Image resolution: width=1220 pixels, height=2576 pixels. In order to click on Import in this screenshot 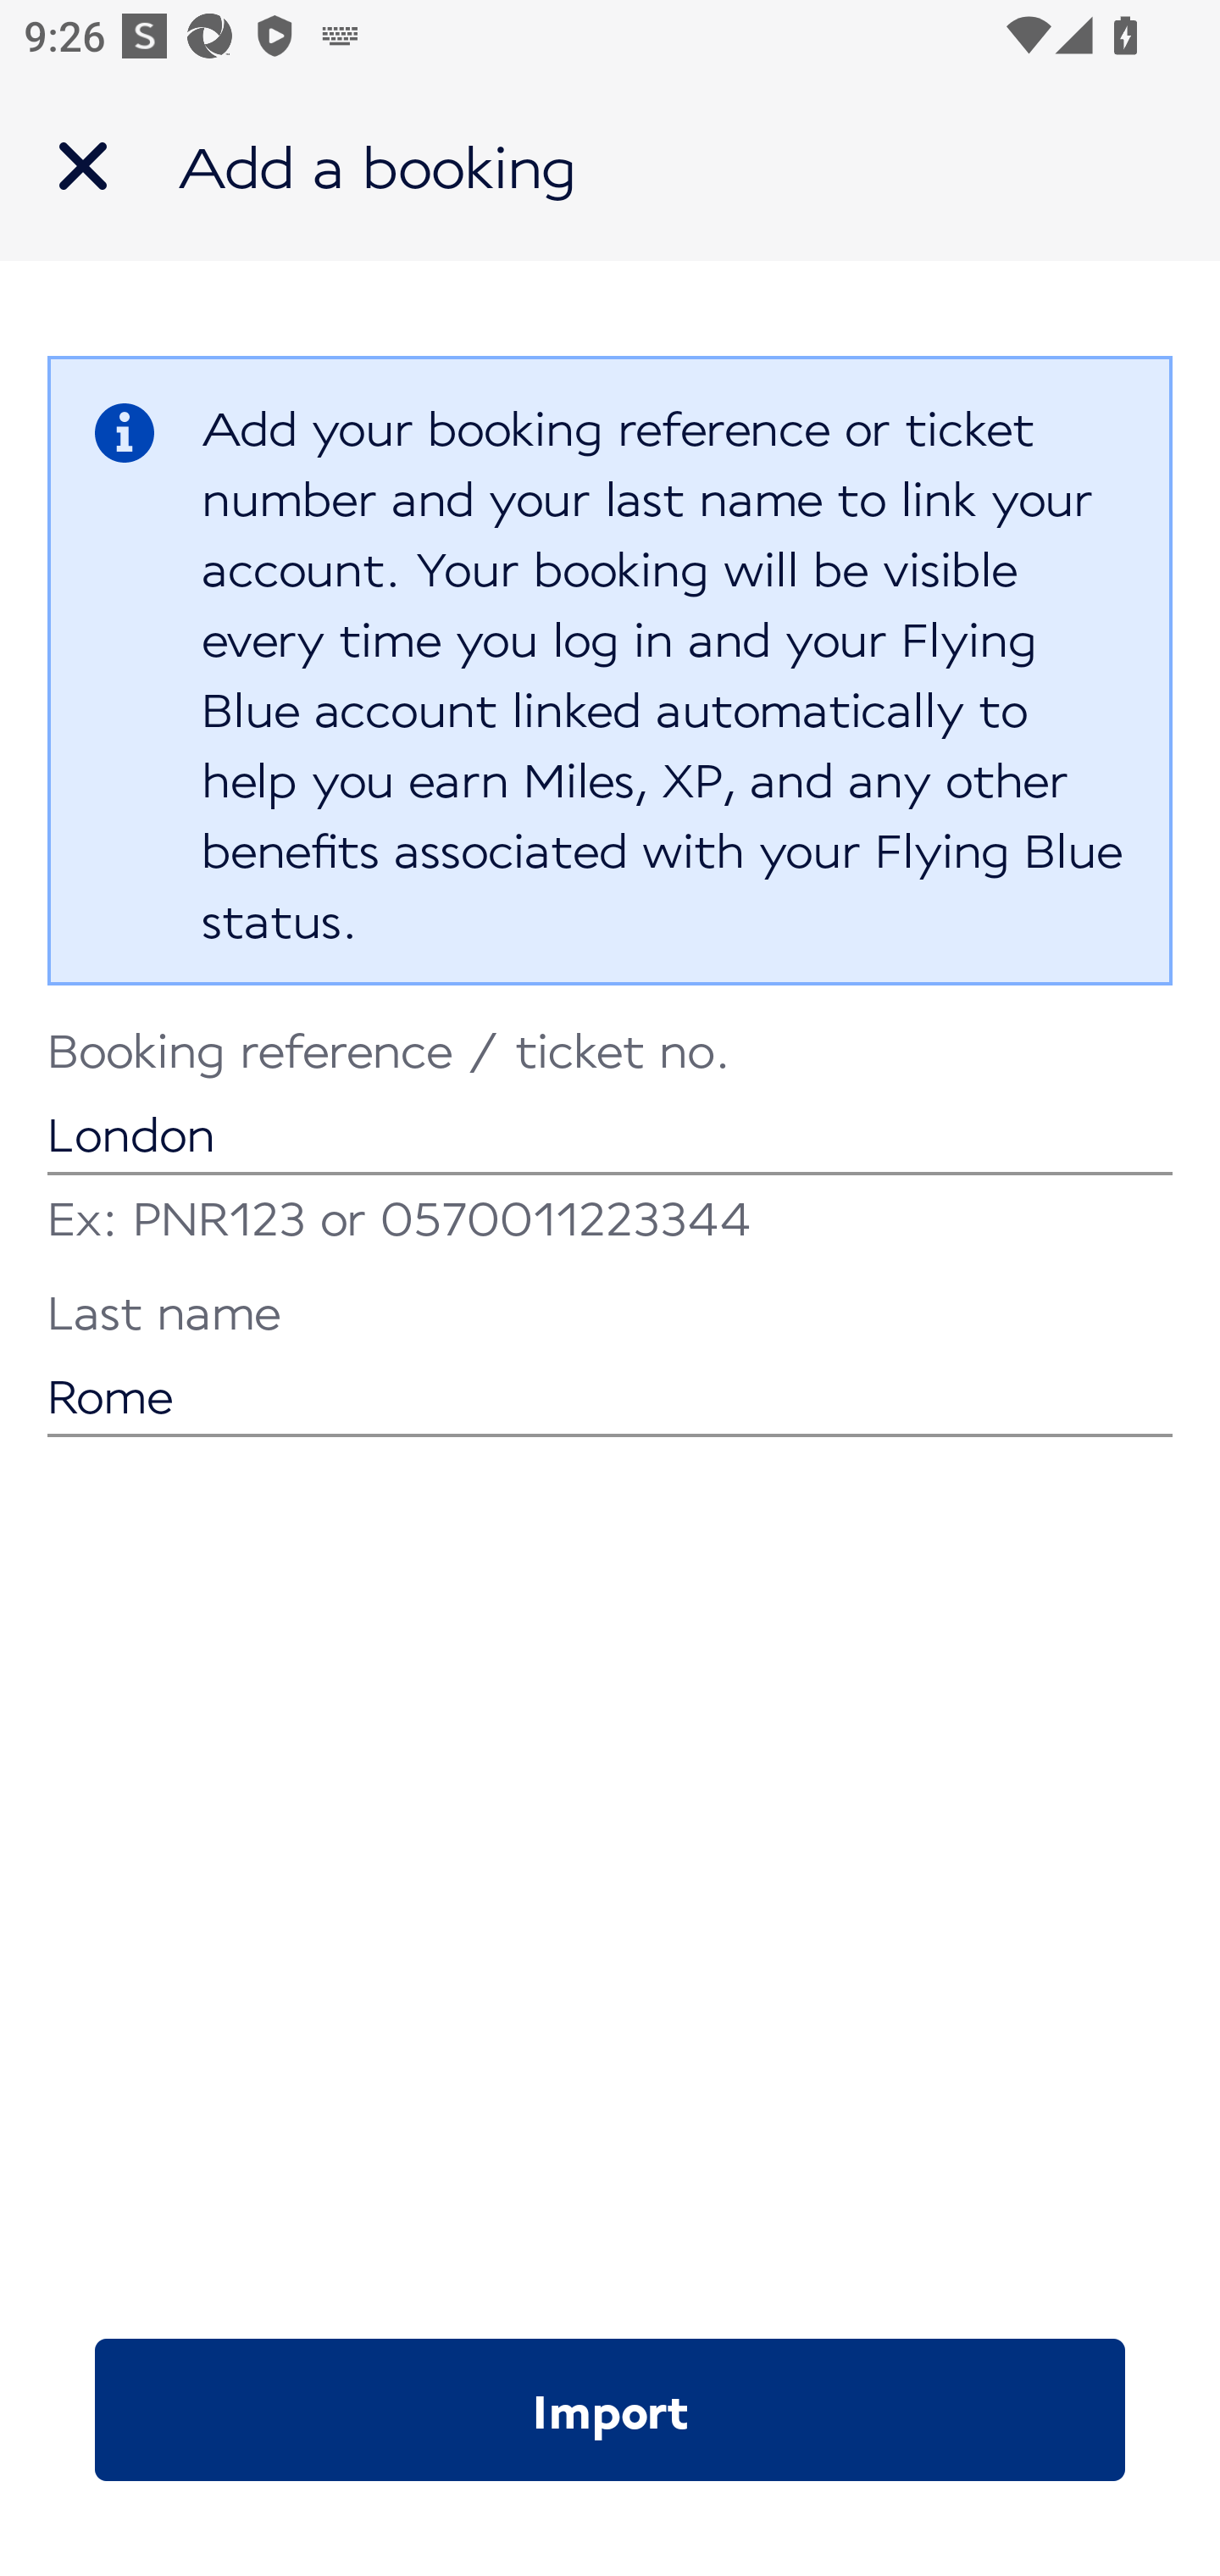, I will do `click(610, 2410)`.